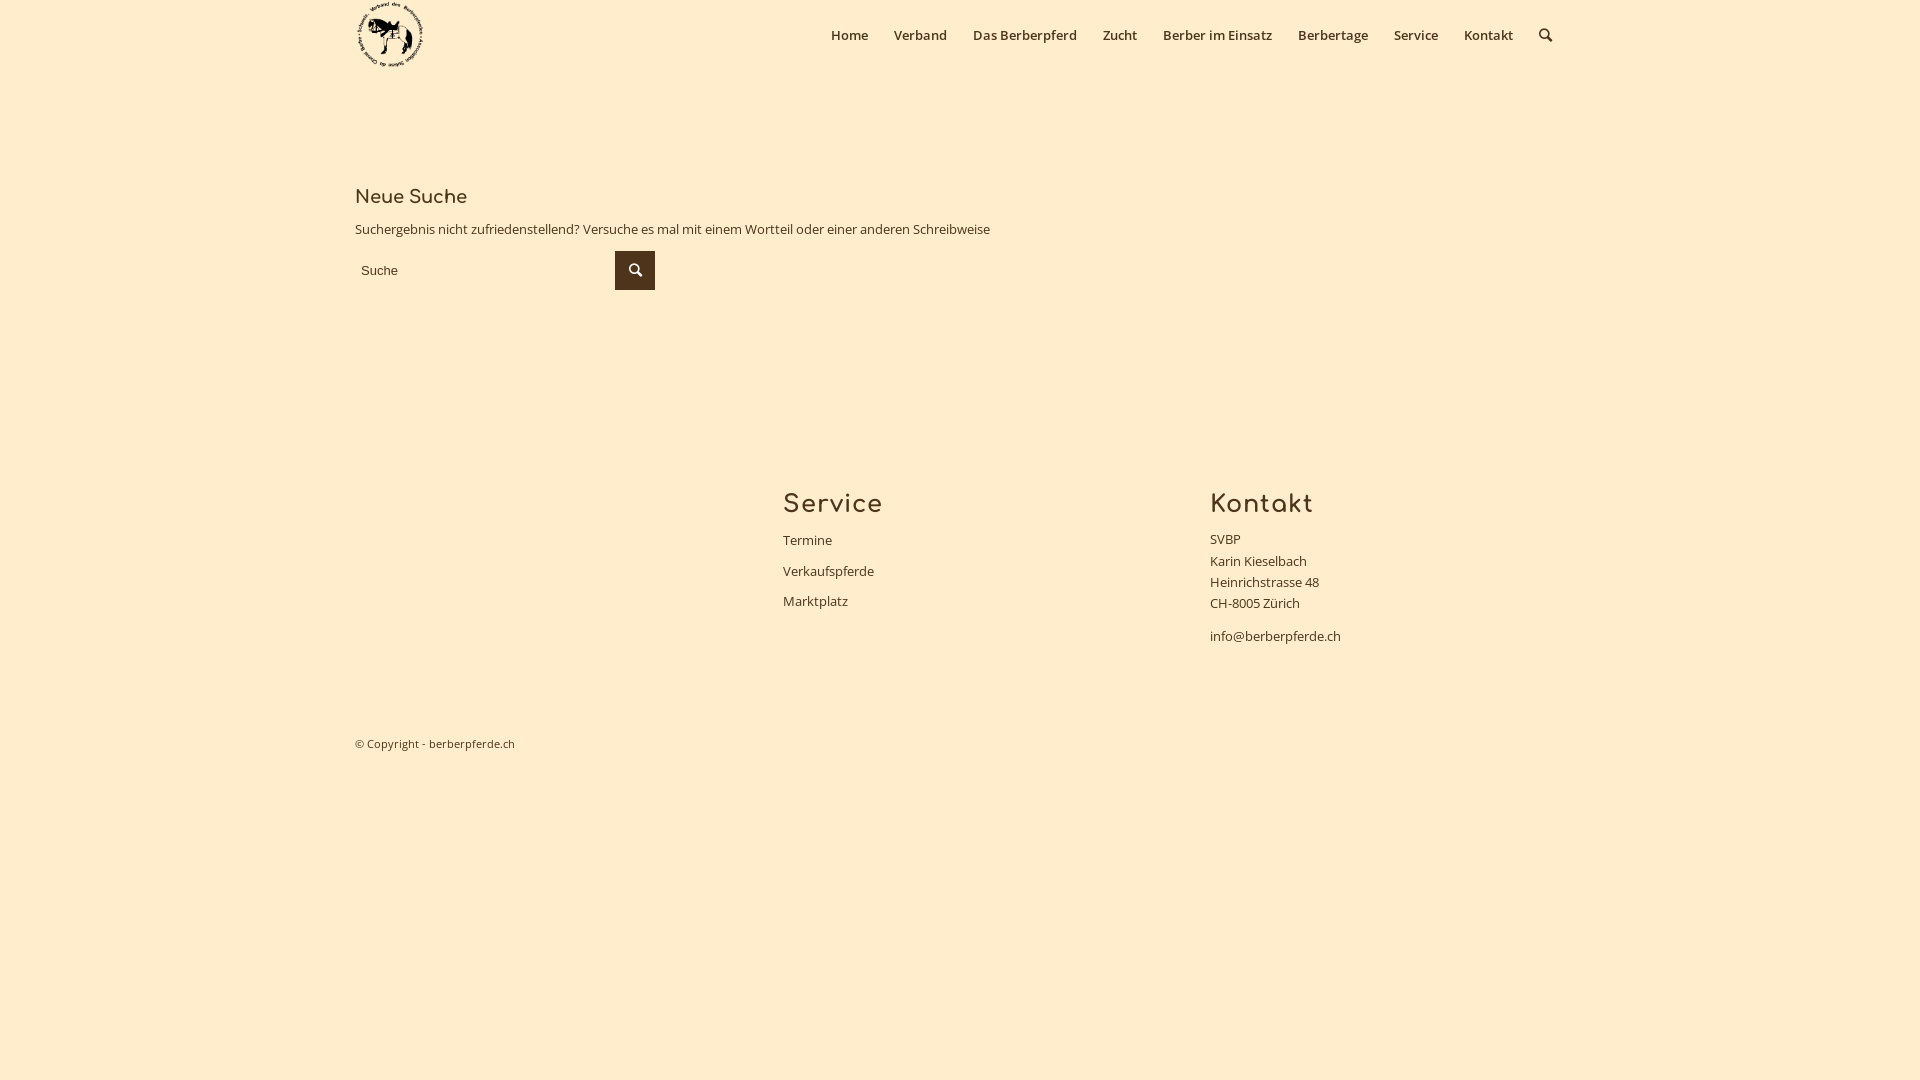  Describe the element at coordinates (1218, 35) in the screenshot. I see `Berber im Einsatz` at that location.